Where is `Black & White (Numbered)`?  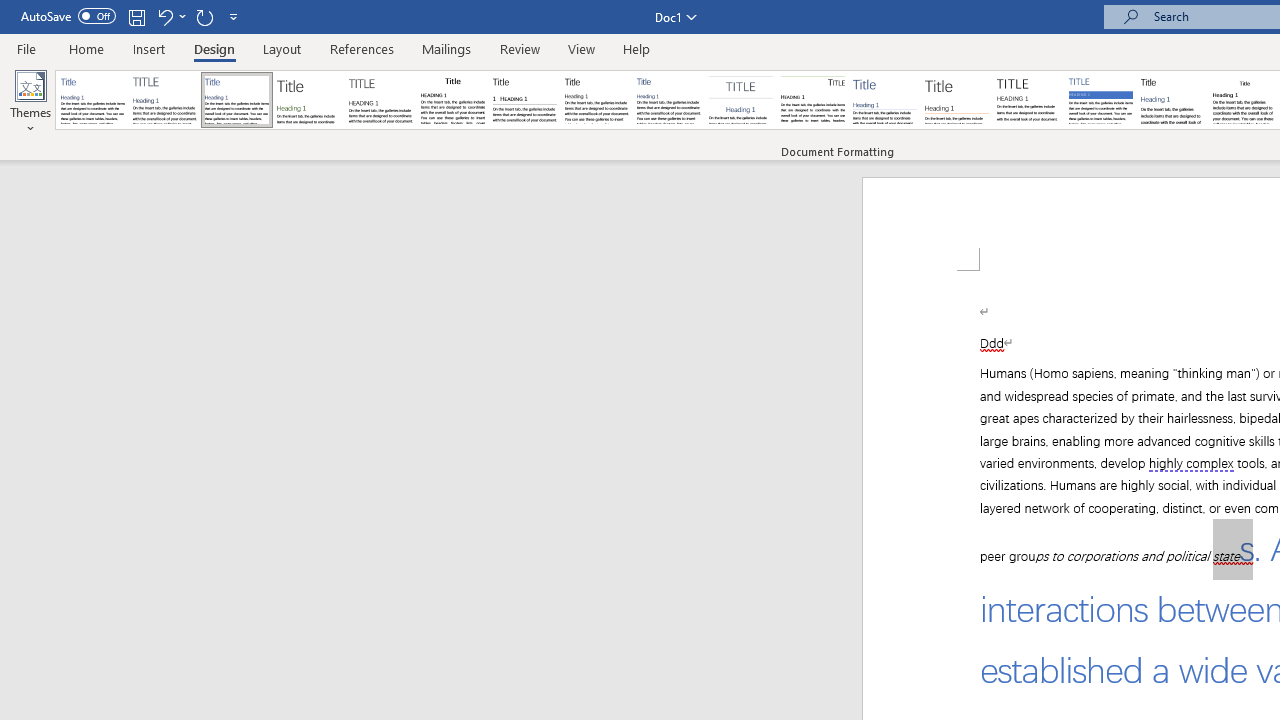 Black & White (Numbered) is located at coordinates (524, 100).